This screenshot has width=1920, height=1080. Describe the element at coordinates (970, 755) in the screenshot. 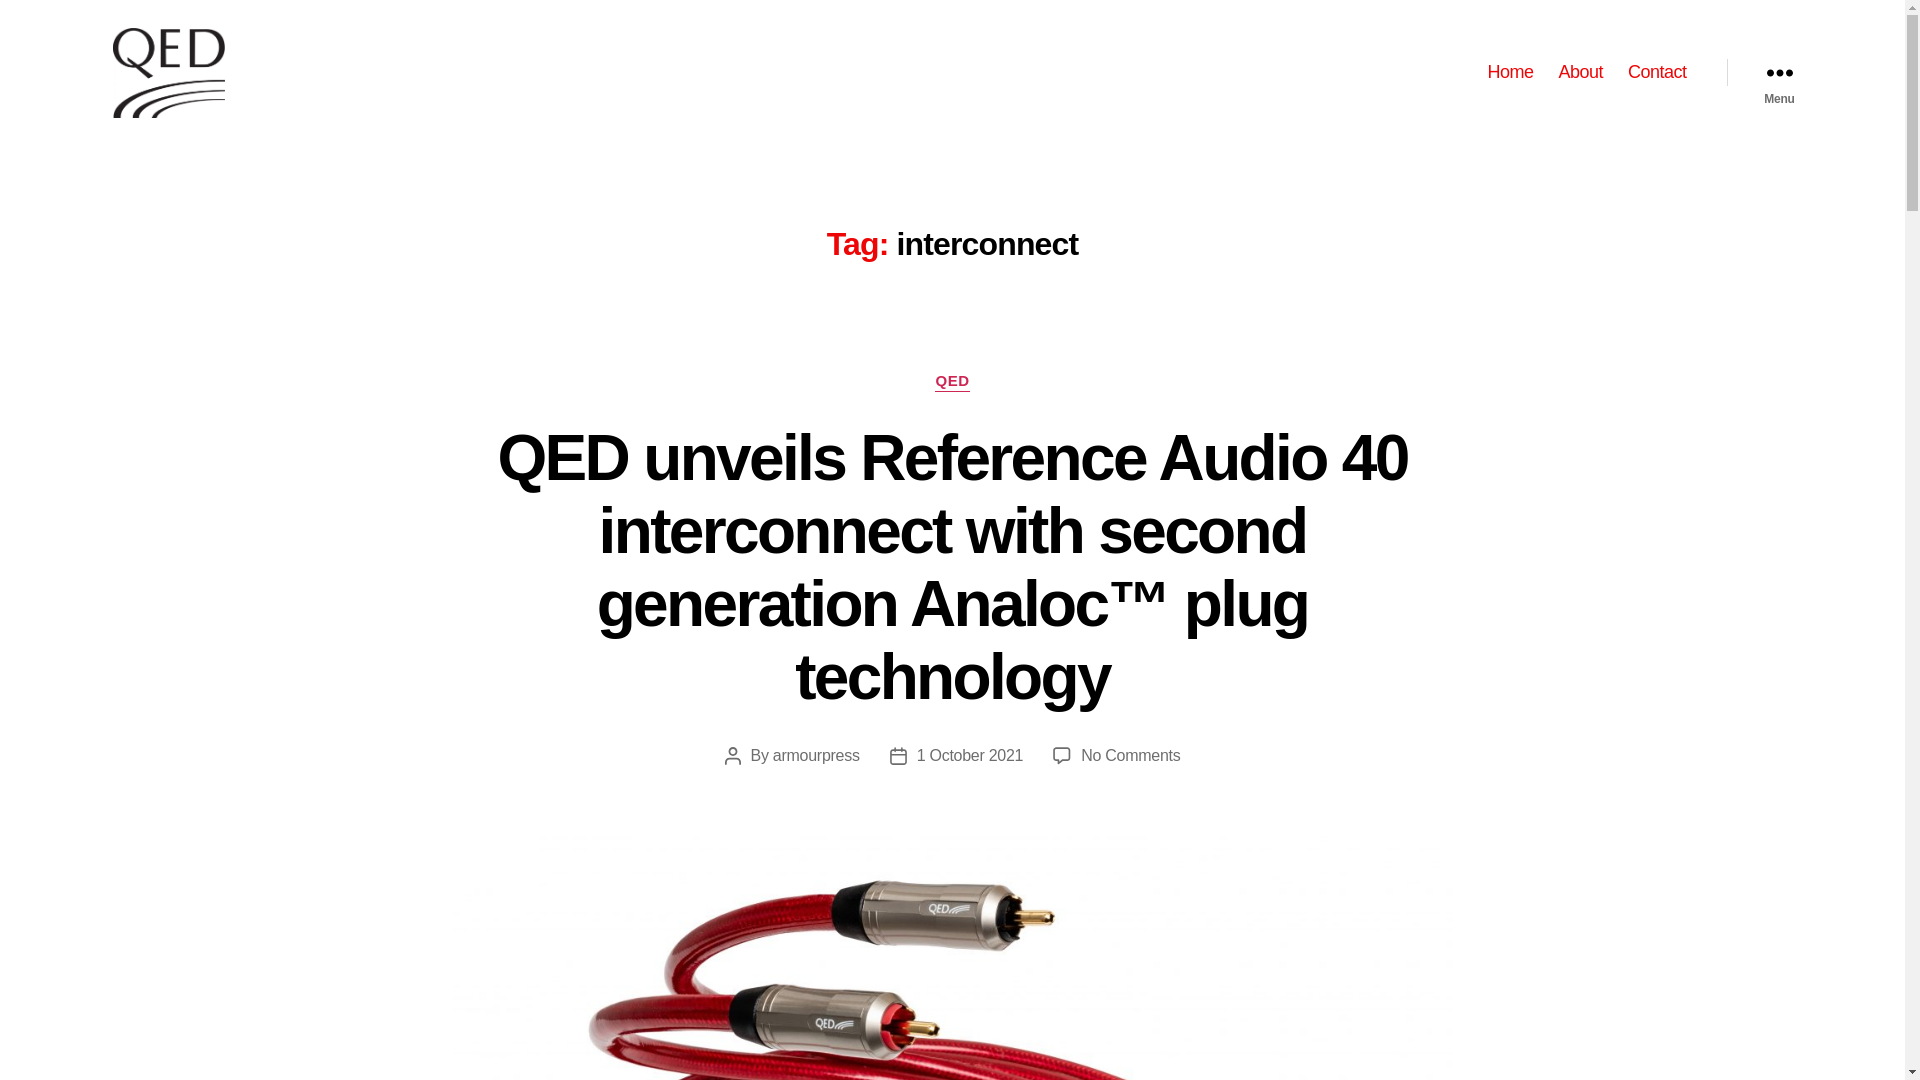

I see `1 October 2021` at that location.